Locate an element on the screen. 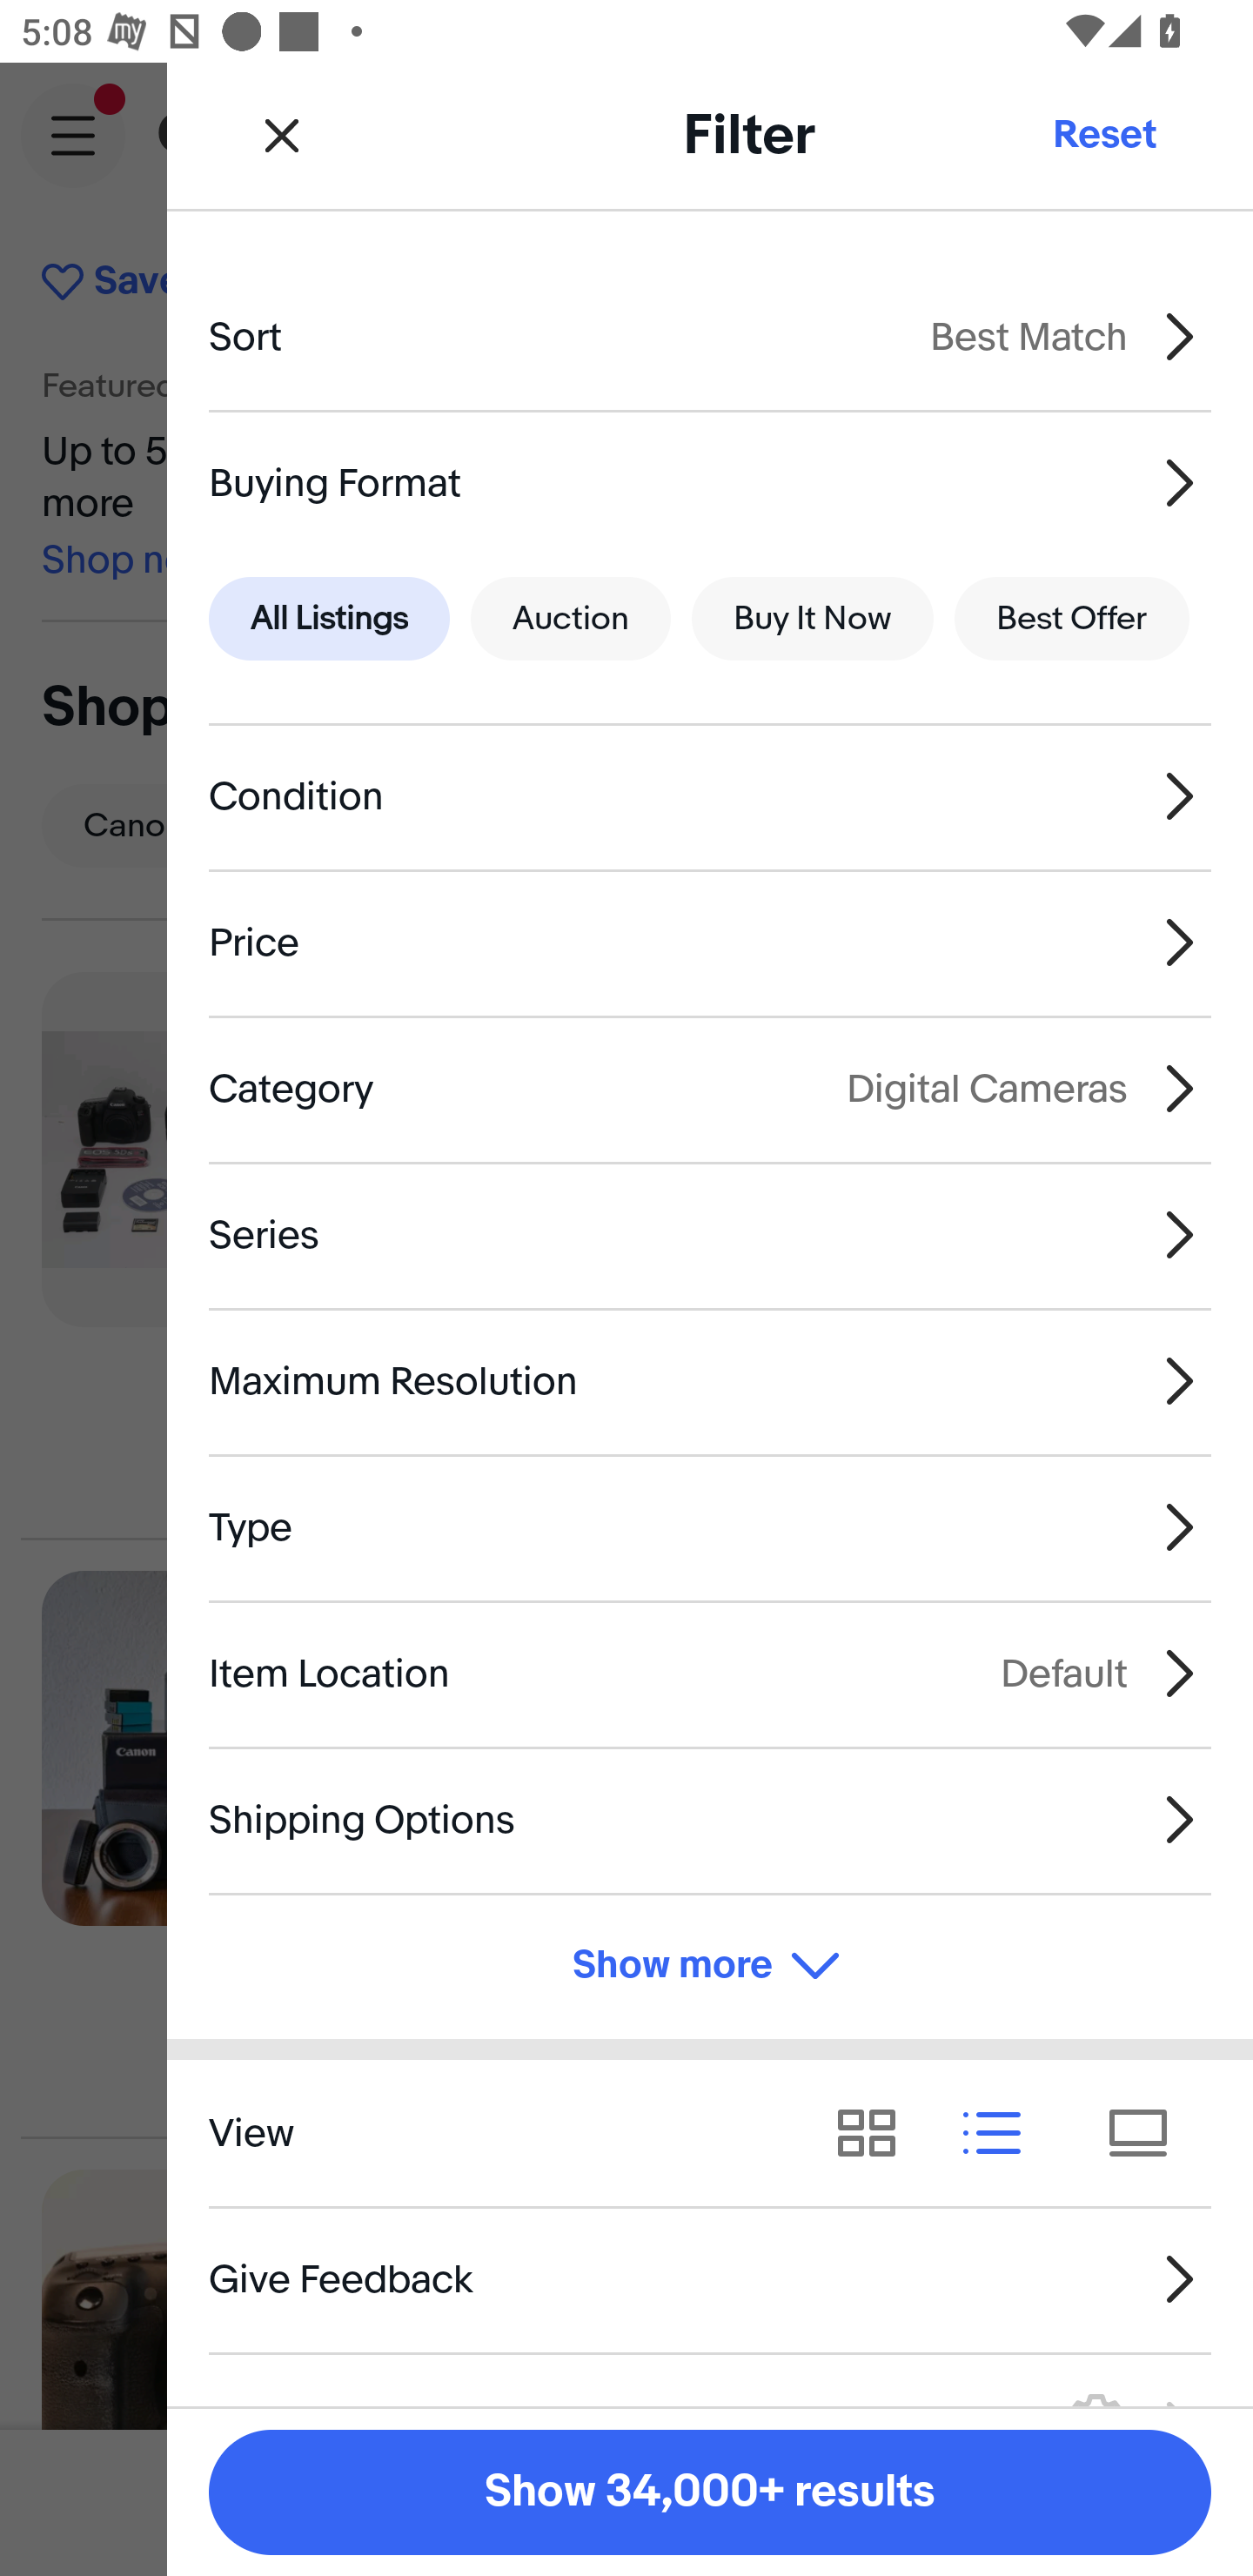 The width and height of the screenshot is (1253, 2576). Category Digital Cameras is located at coordinates (710, 1088).